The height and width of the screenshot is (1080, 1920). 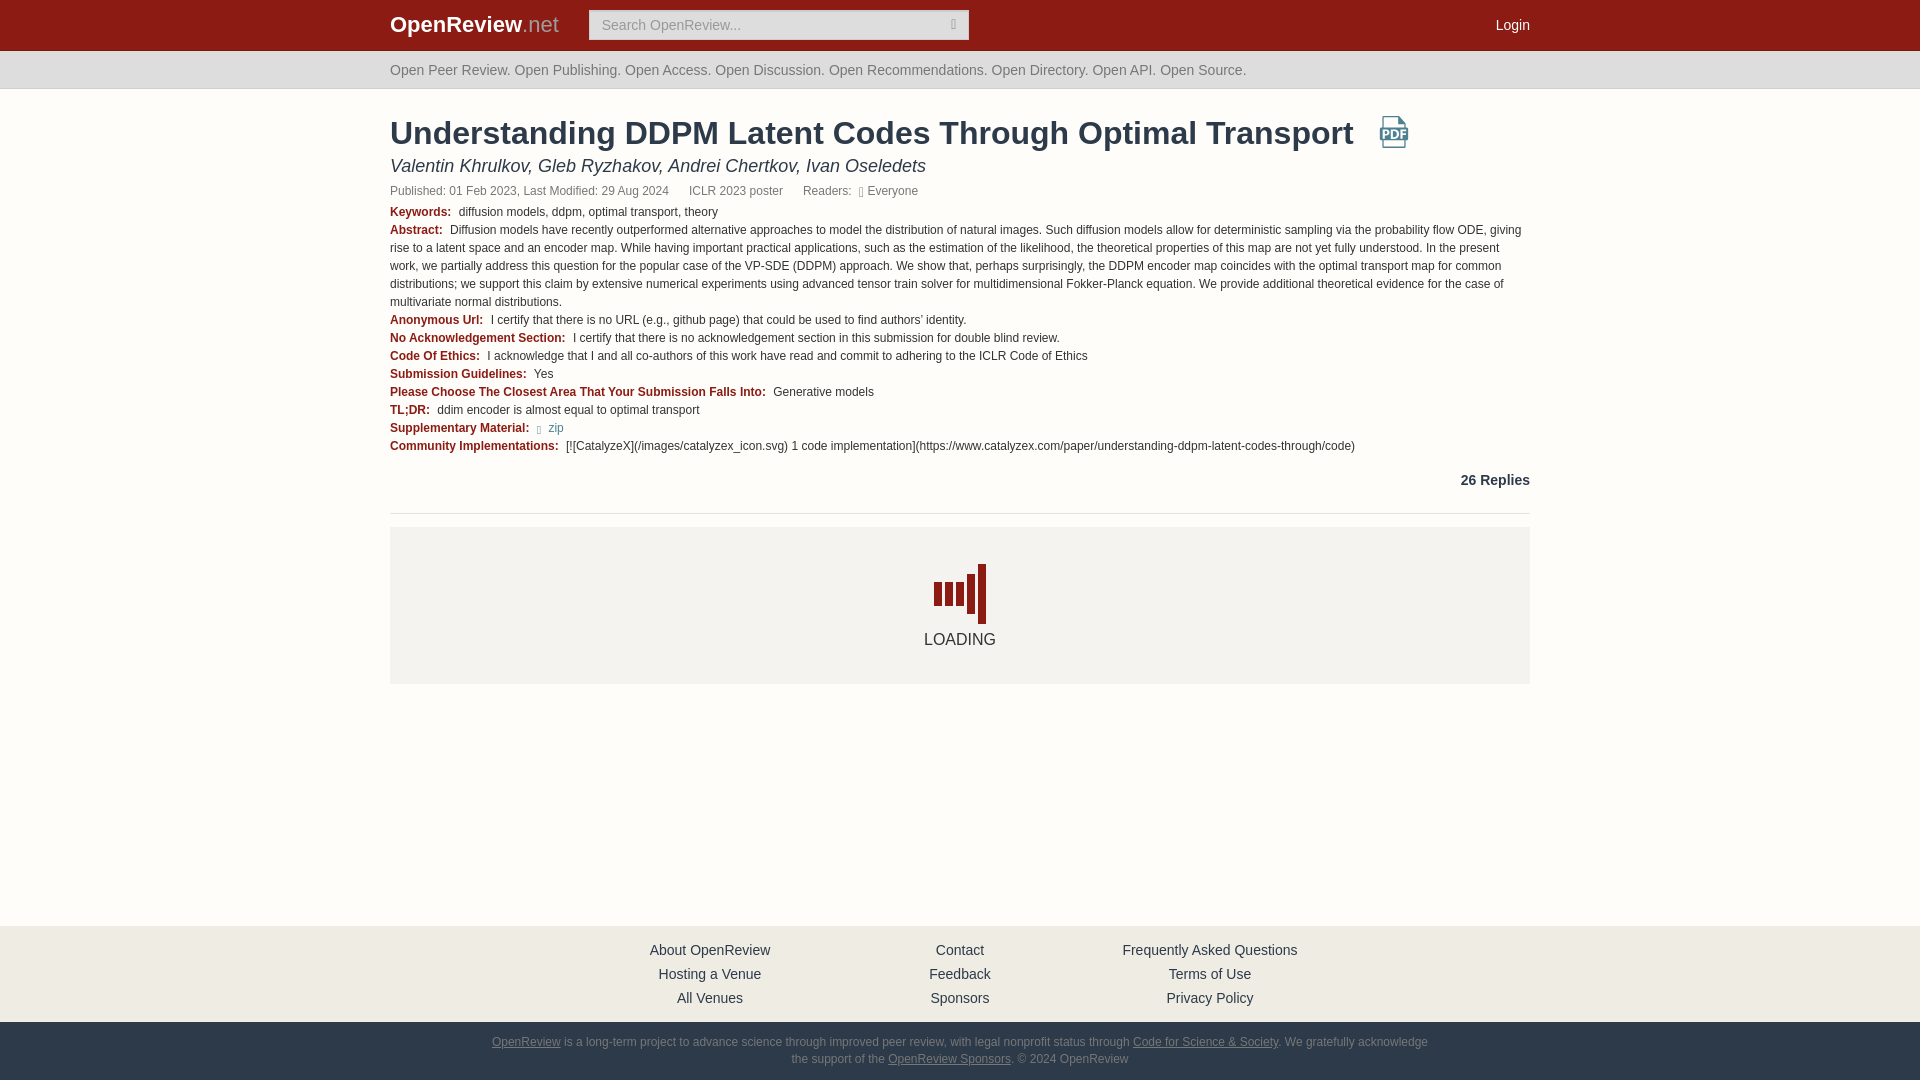 I want to click on Andrei Chertkov, so click(x=732, y=166).